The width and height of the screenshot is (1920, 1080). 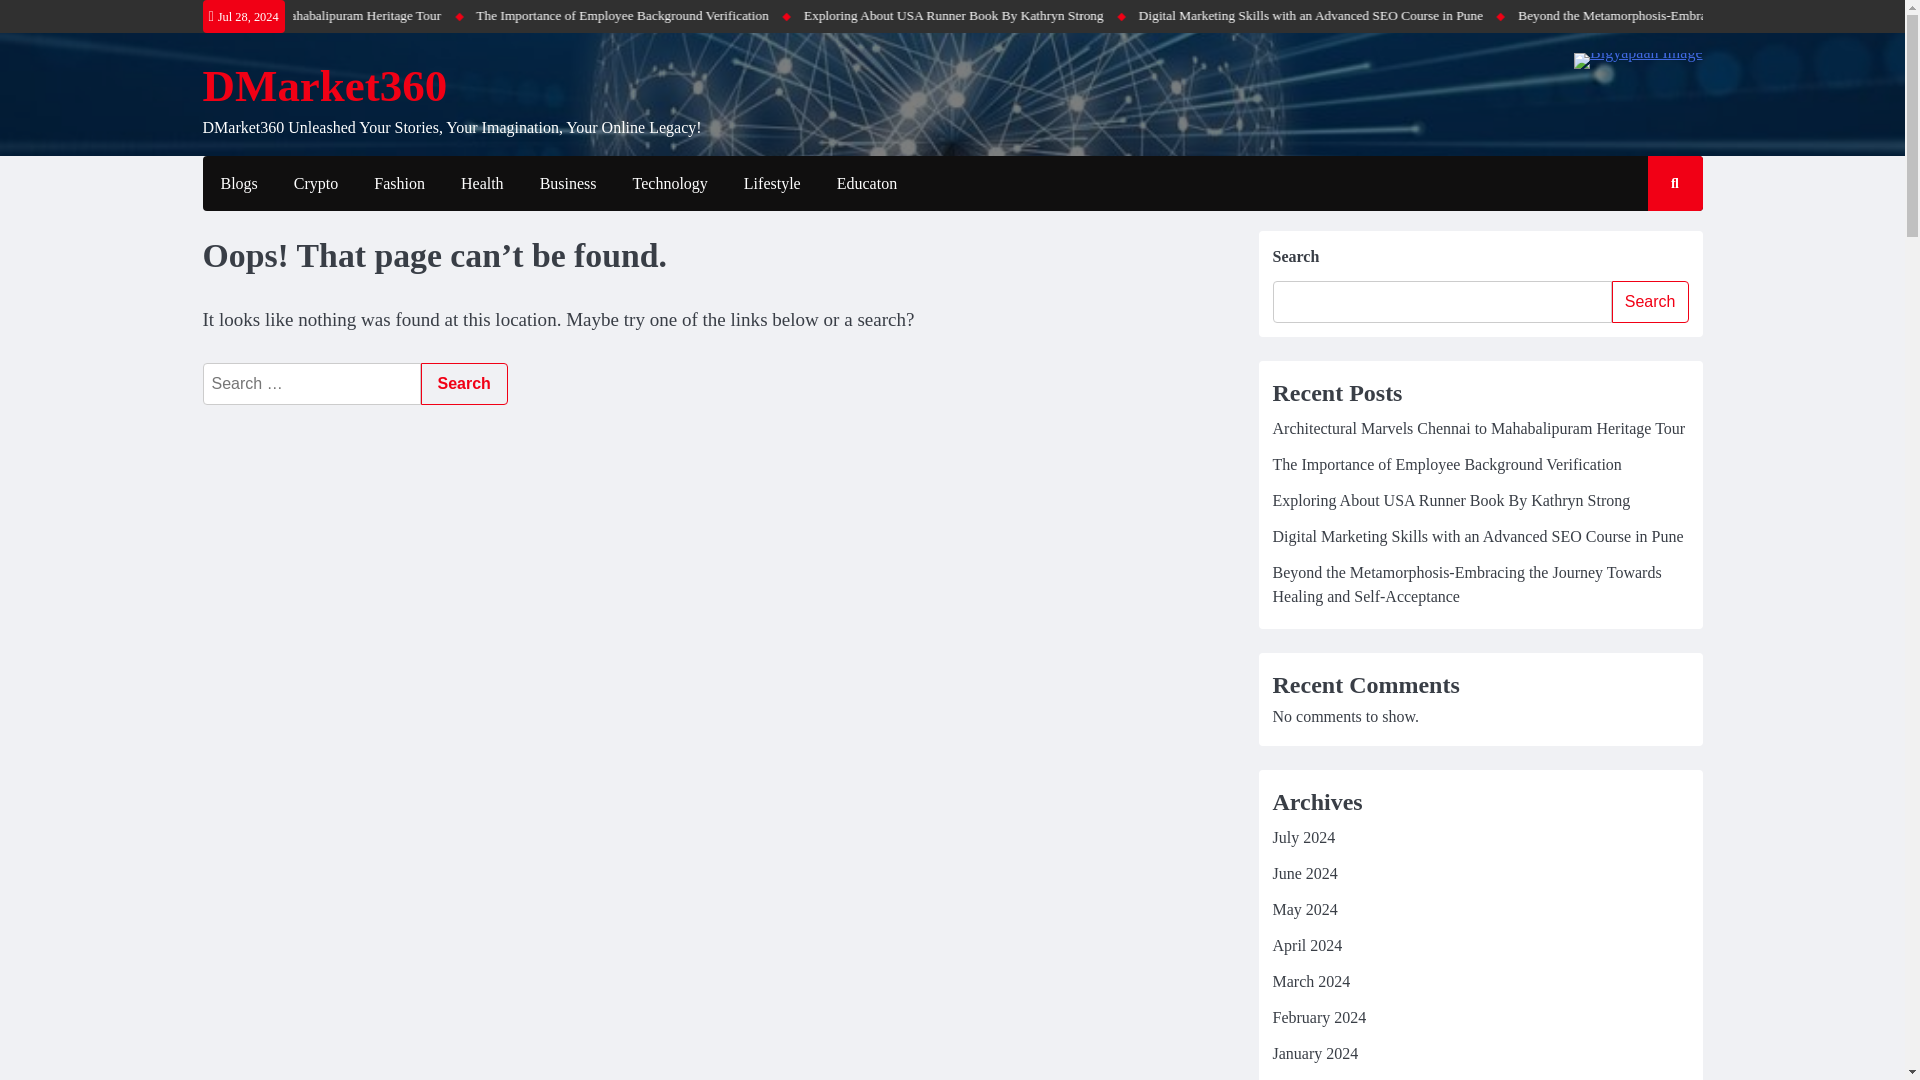 What do you see at coordinates (1650, 301) in the screenshot?
I see `Search` at bounding box center [1650, 301].